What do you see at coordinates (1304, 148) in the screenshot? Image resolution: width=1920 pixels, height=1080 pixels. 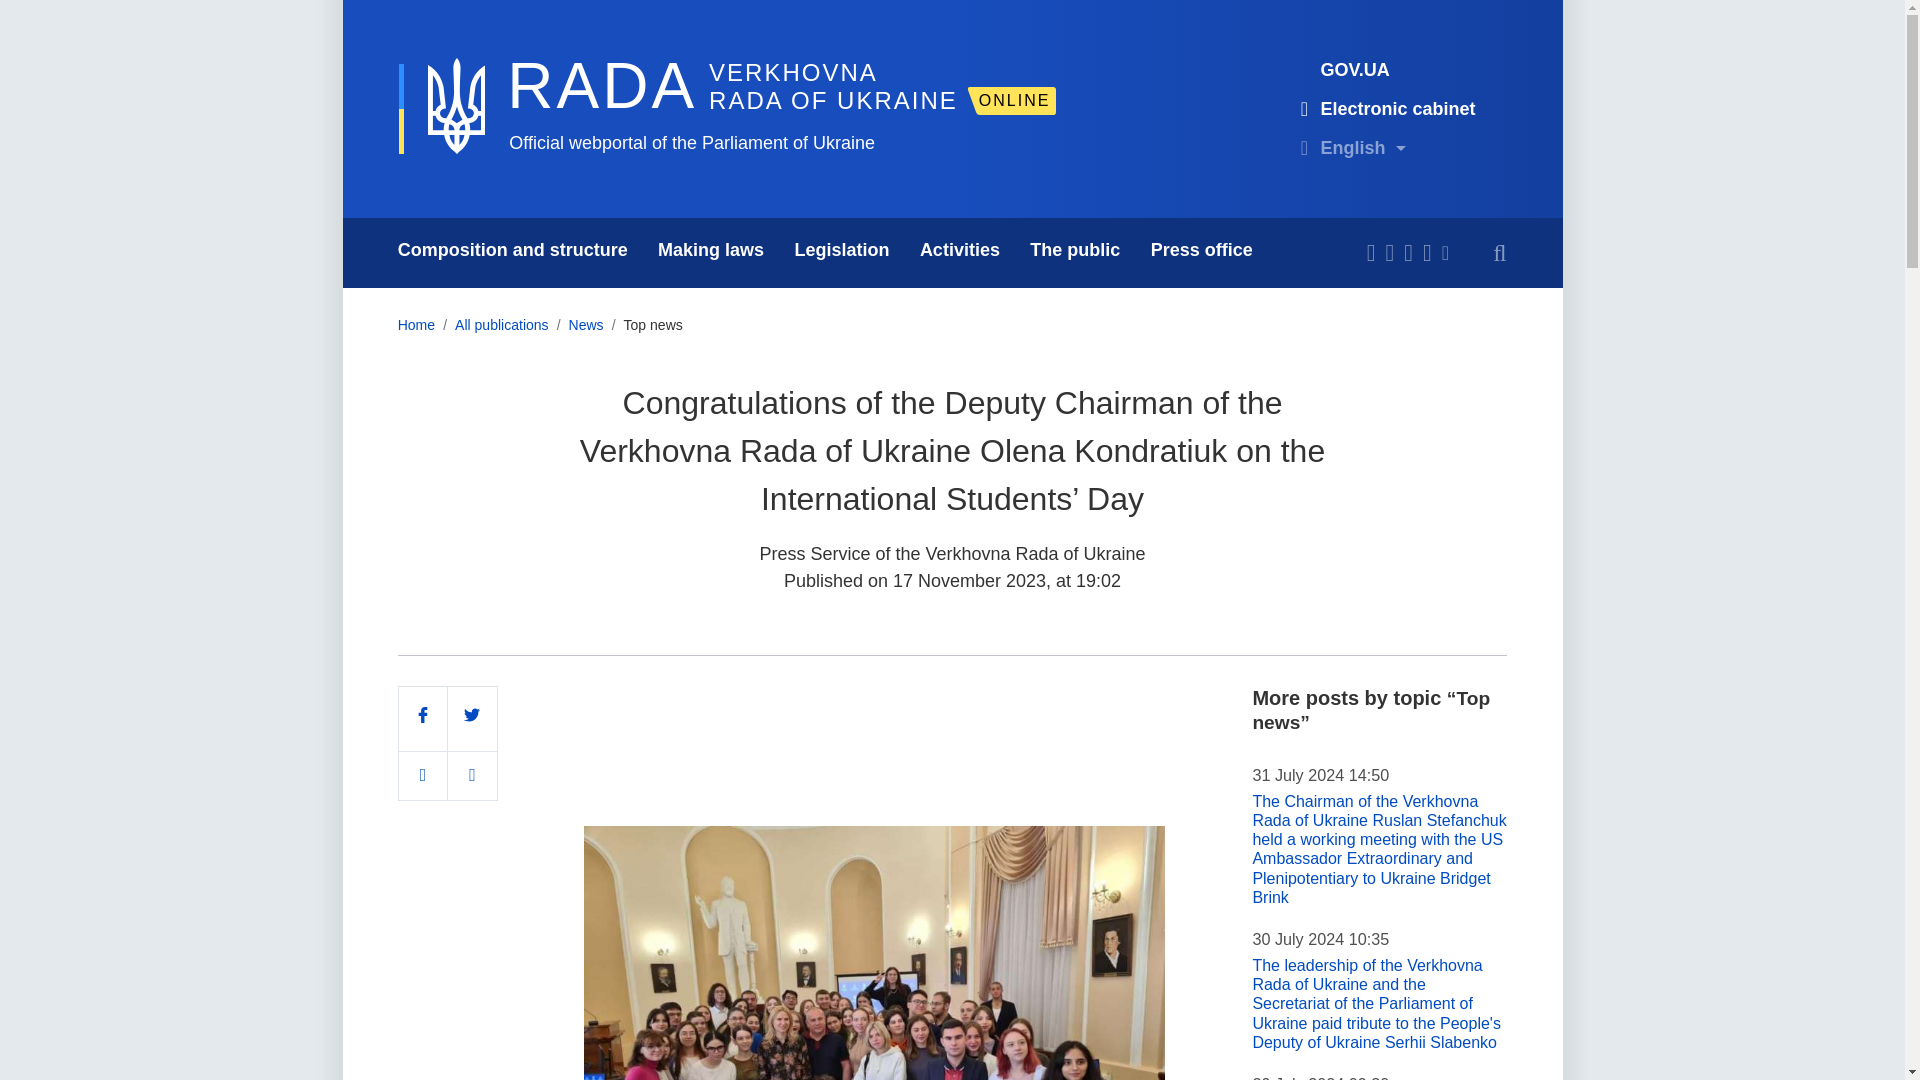 I see `Interface language` at bounding box center [1304, 148].